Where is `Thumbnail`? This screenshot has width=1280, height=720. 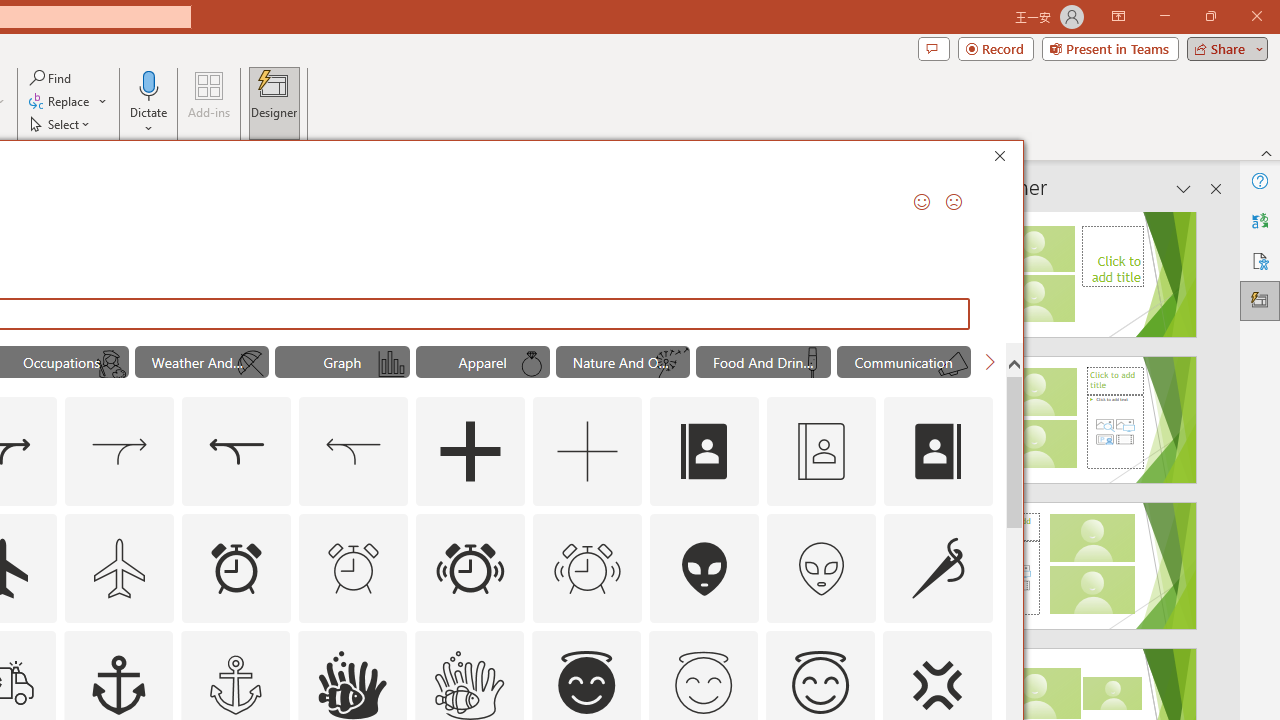 Thumbnail is located at coordinates (977, 645).